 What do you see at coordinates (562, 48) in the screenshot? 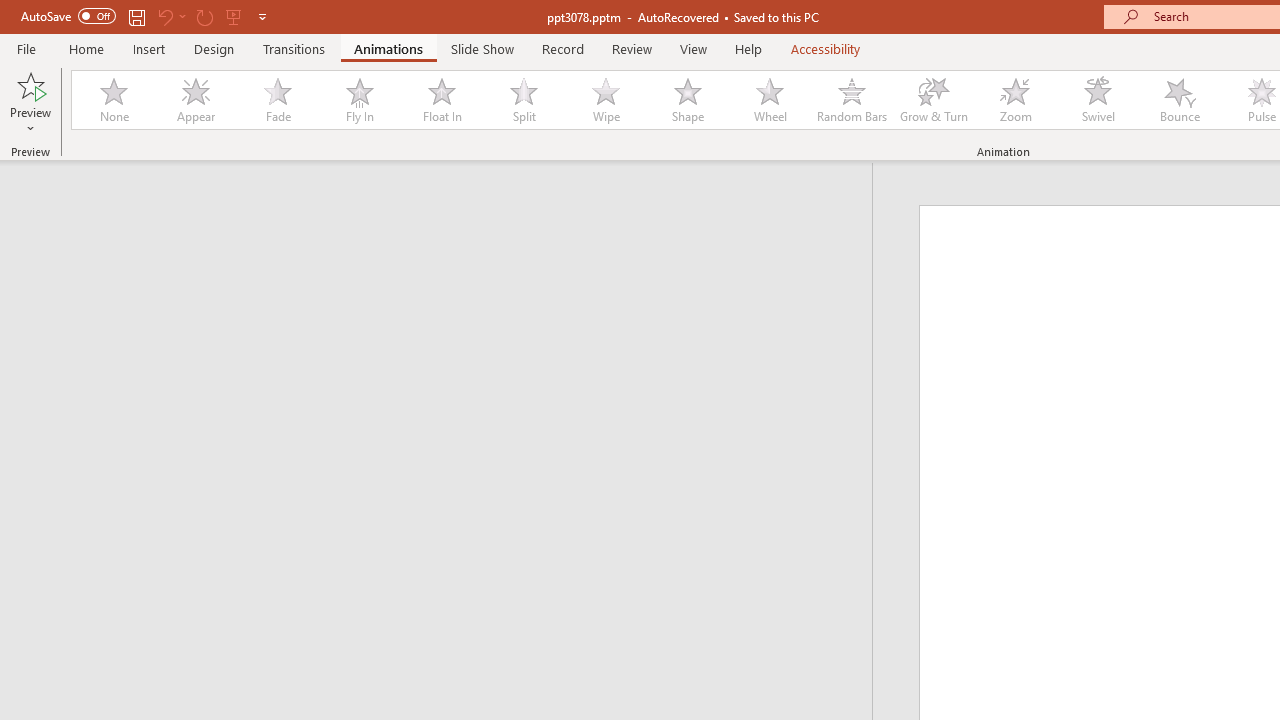
I see `Record` at bounding box center [562, 48].